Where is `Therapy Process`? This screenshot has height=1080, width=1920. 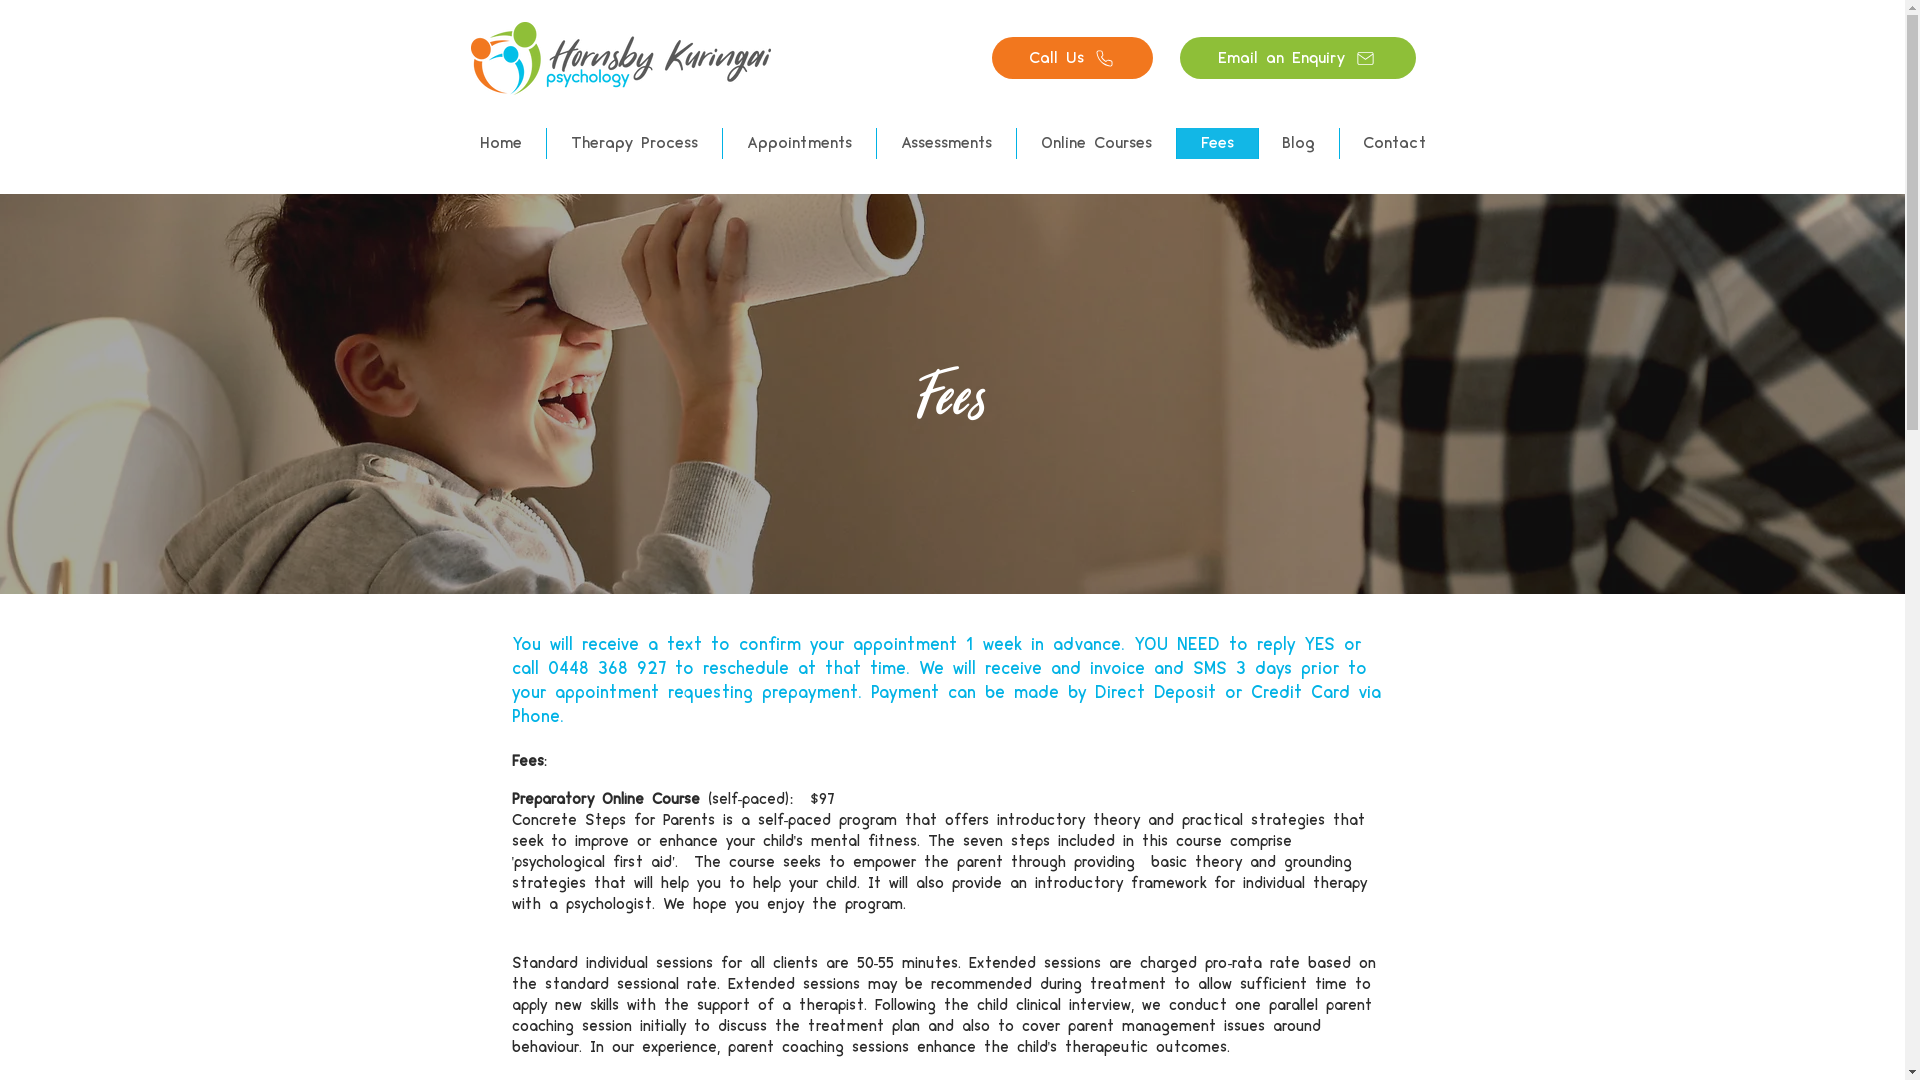
Therapy Process is located at coordinates (634, 144).